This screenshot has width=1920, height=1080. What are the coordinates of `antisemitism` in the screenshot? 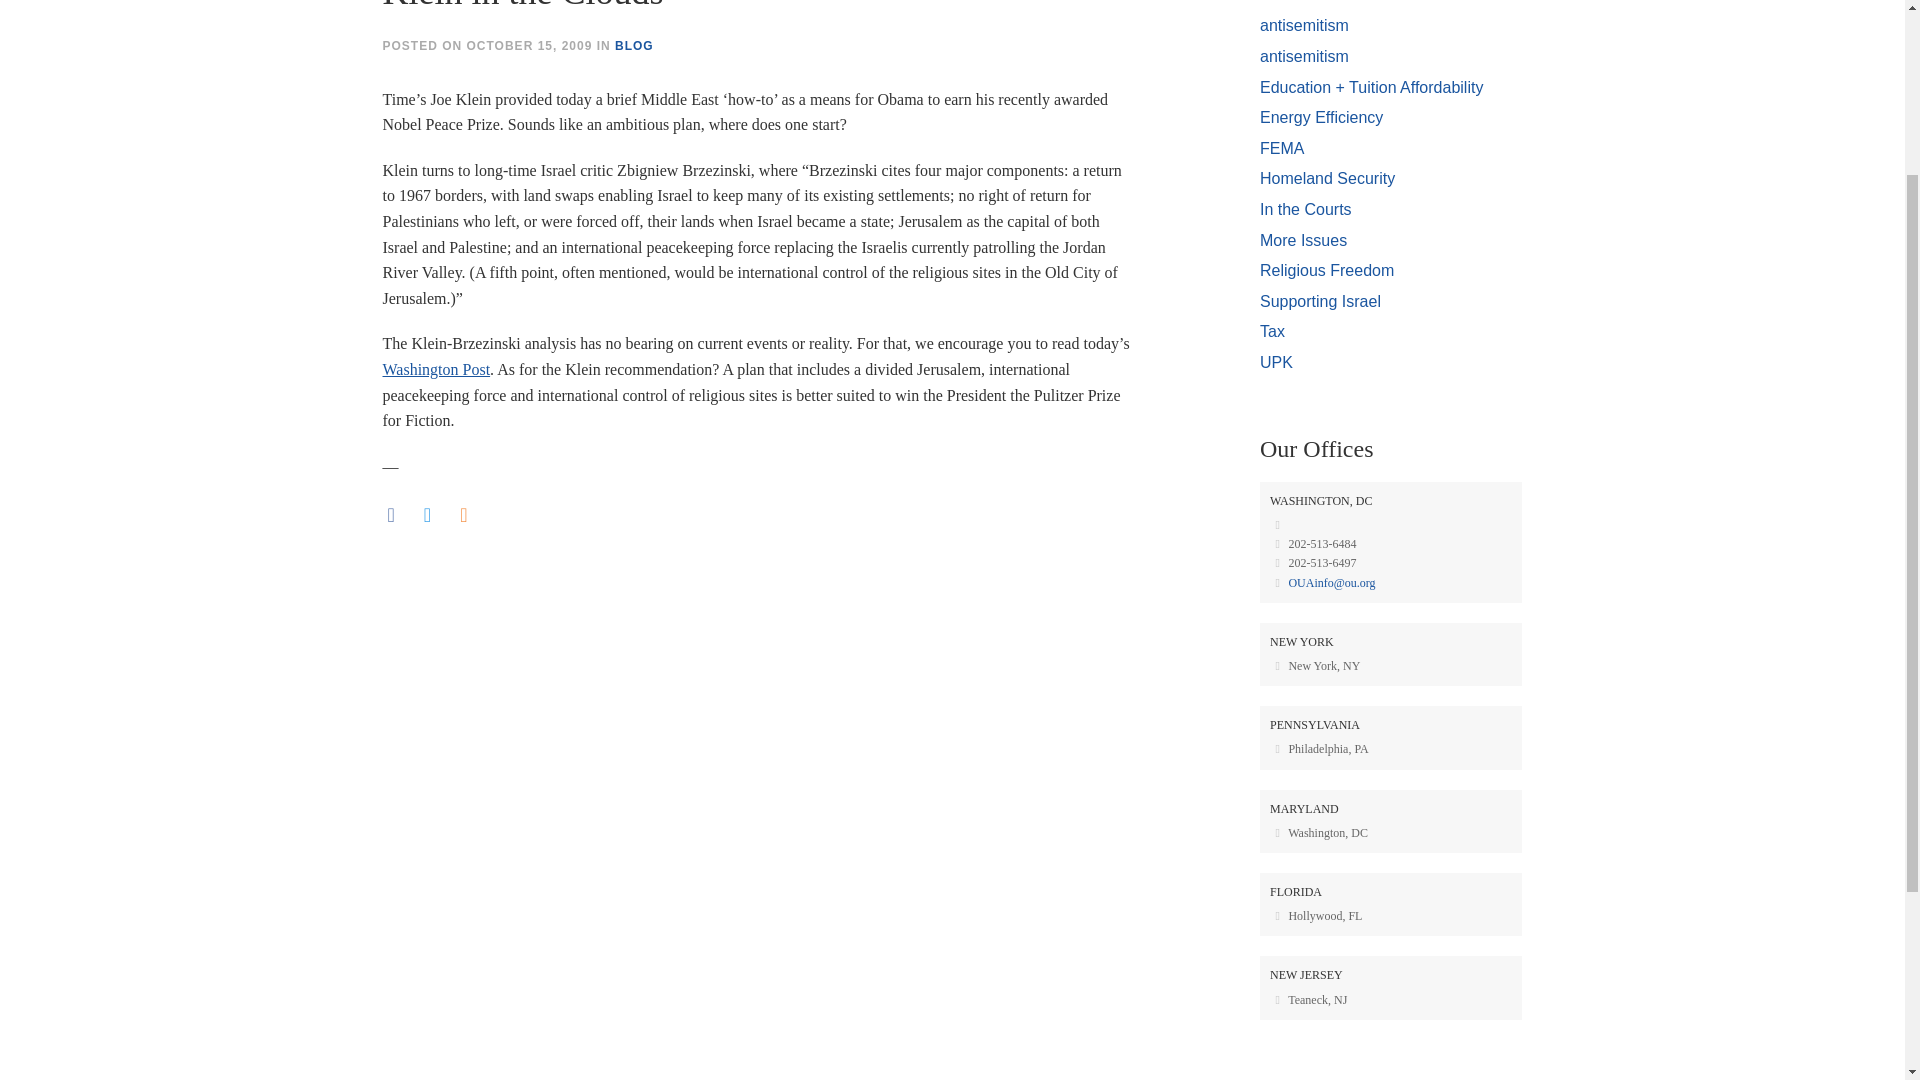 It's located at (1304, 25).